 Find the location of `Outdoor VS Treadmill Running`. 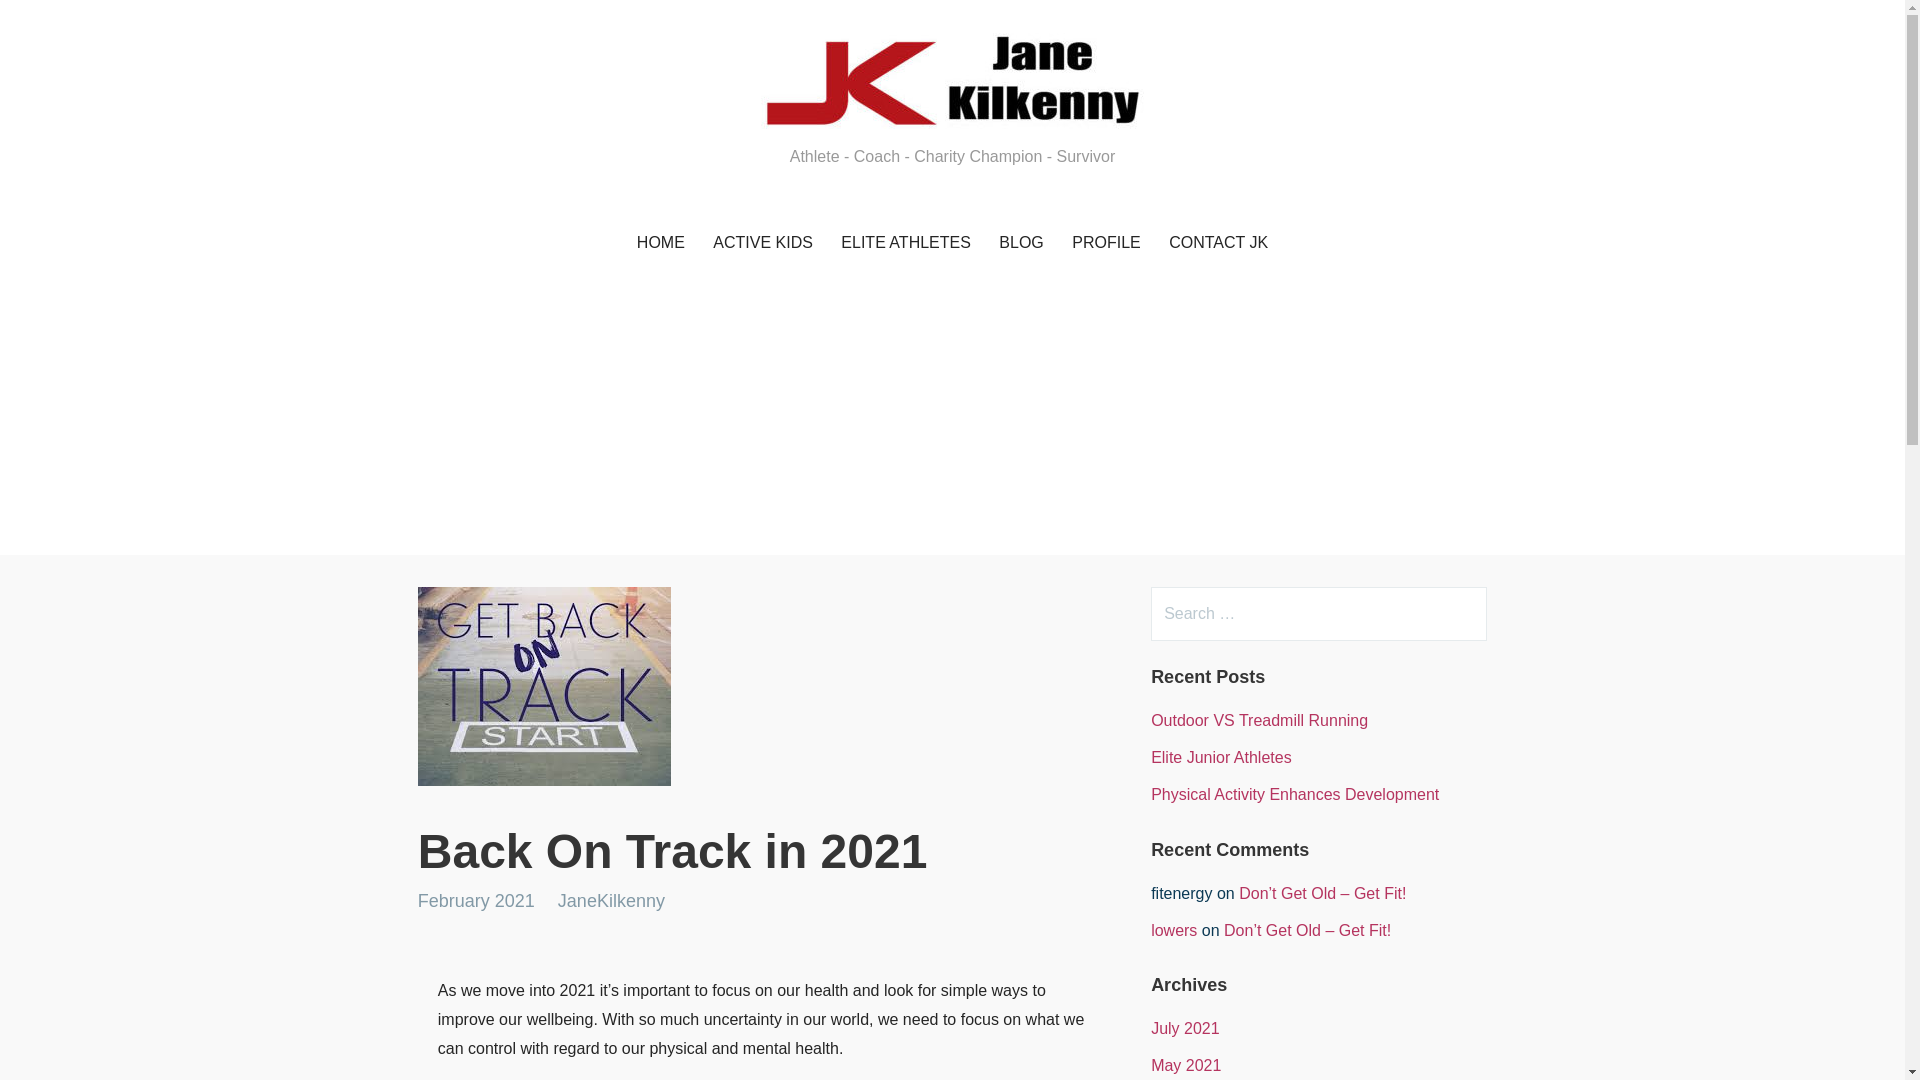

Outdoor VS Treadmill Running is located at coordinates (1258, 720).